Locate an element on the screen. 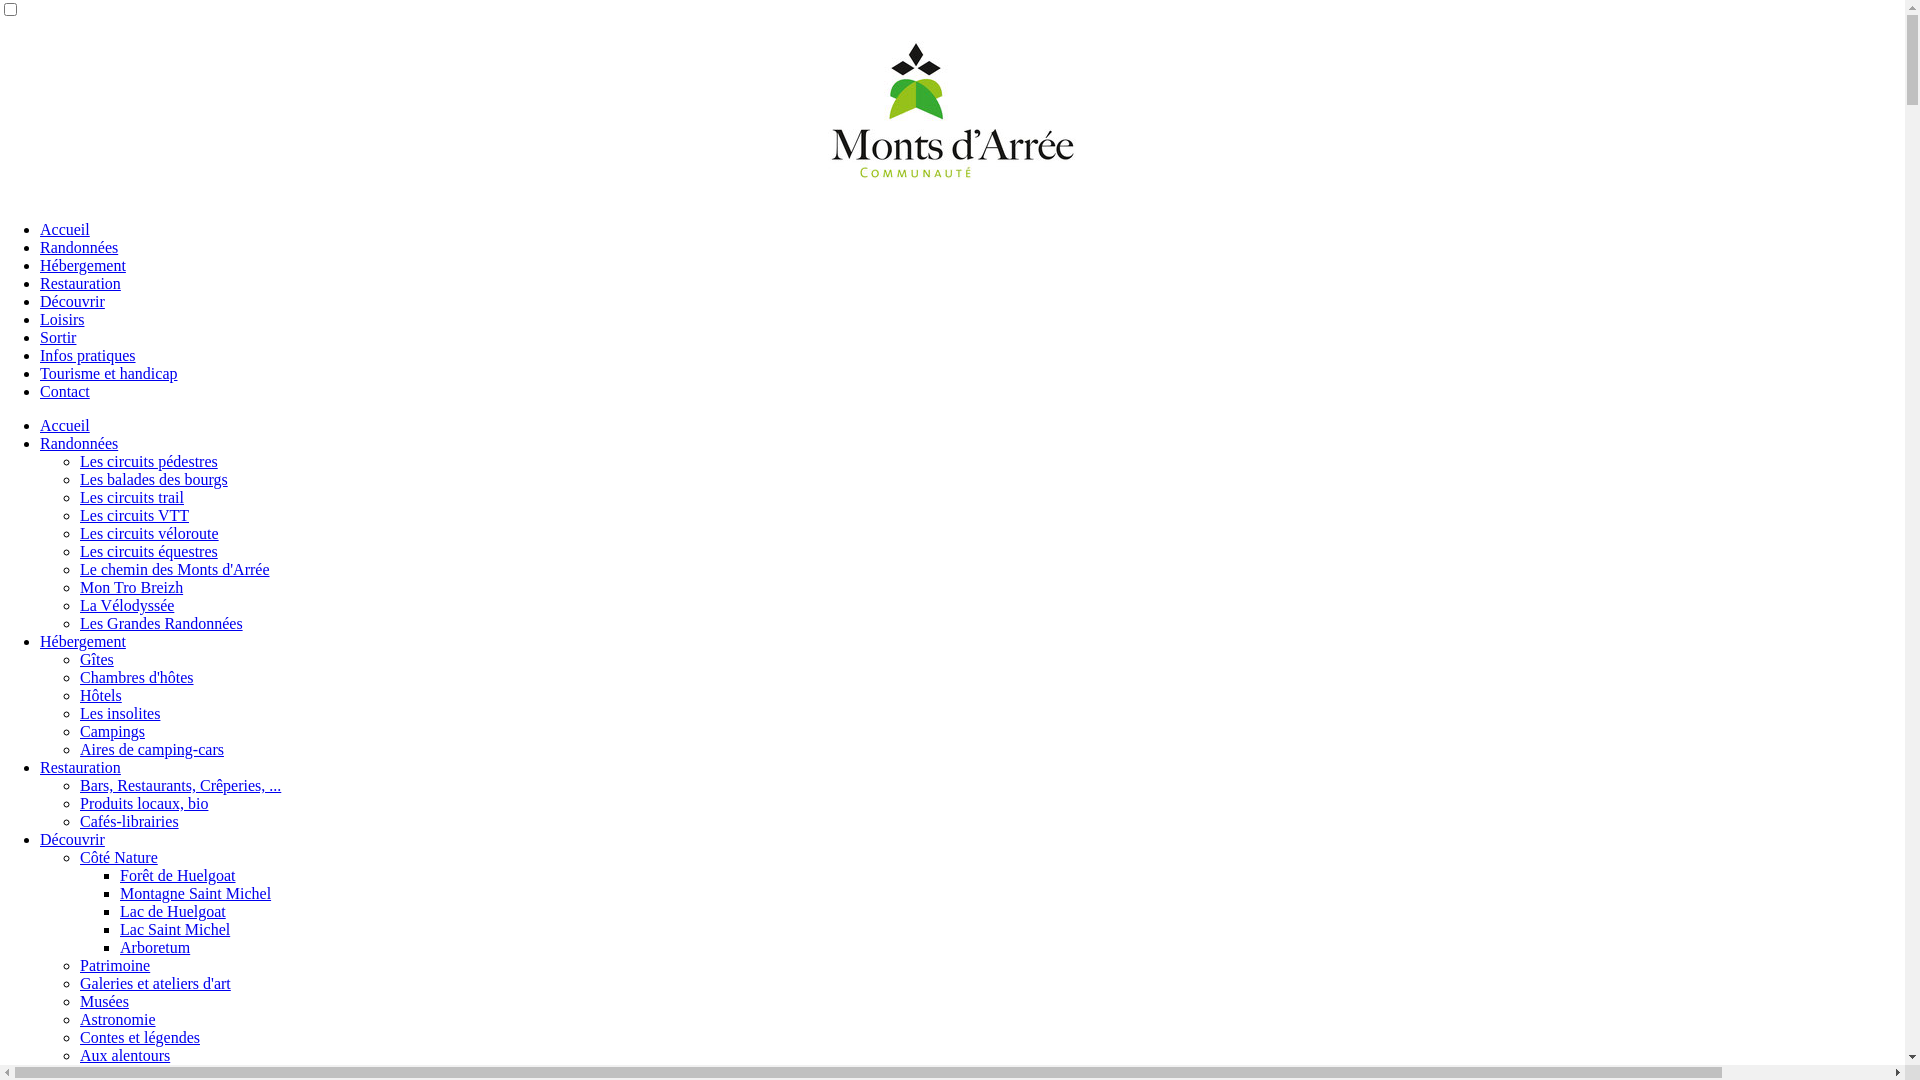  Lac Saint Michel is located at coordinates (175, 930).